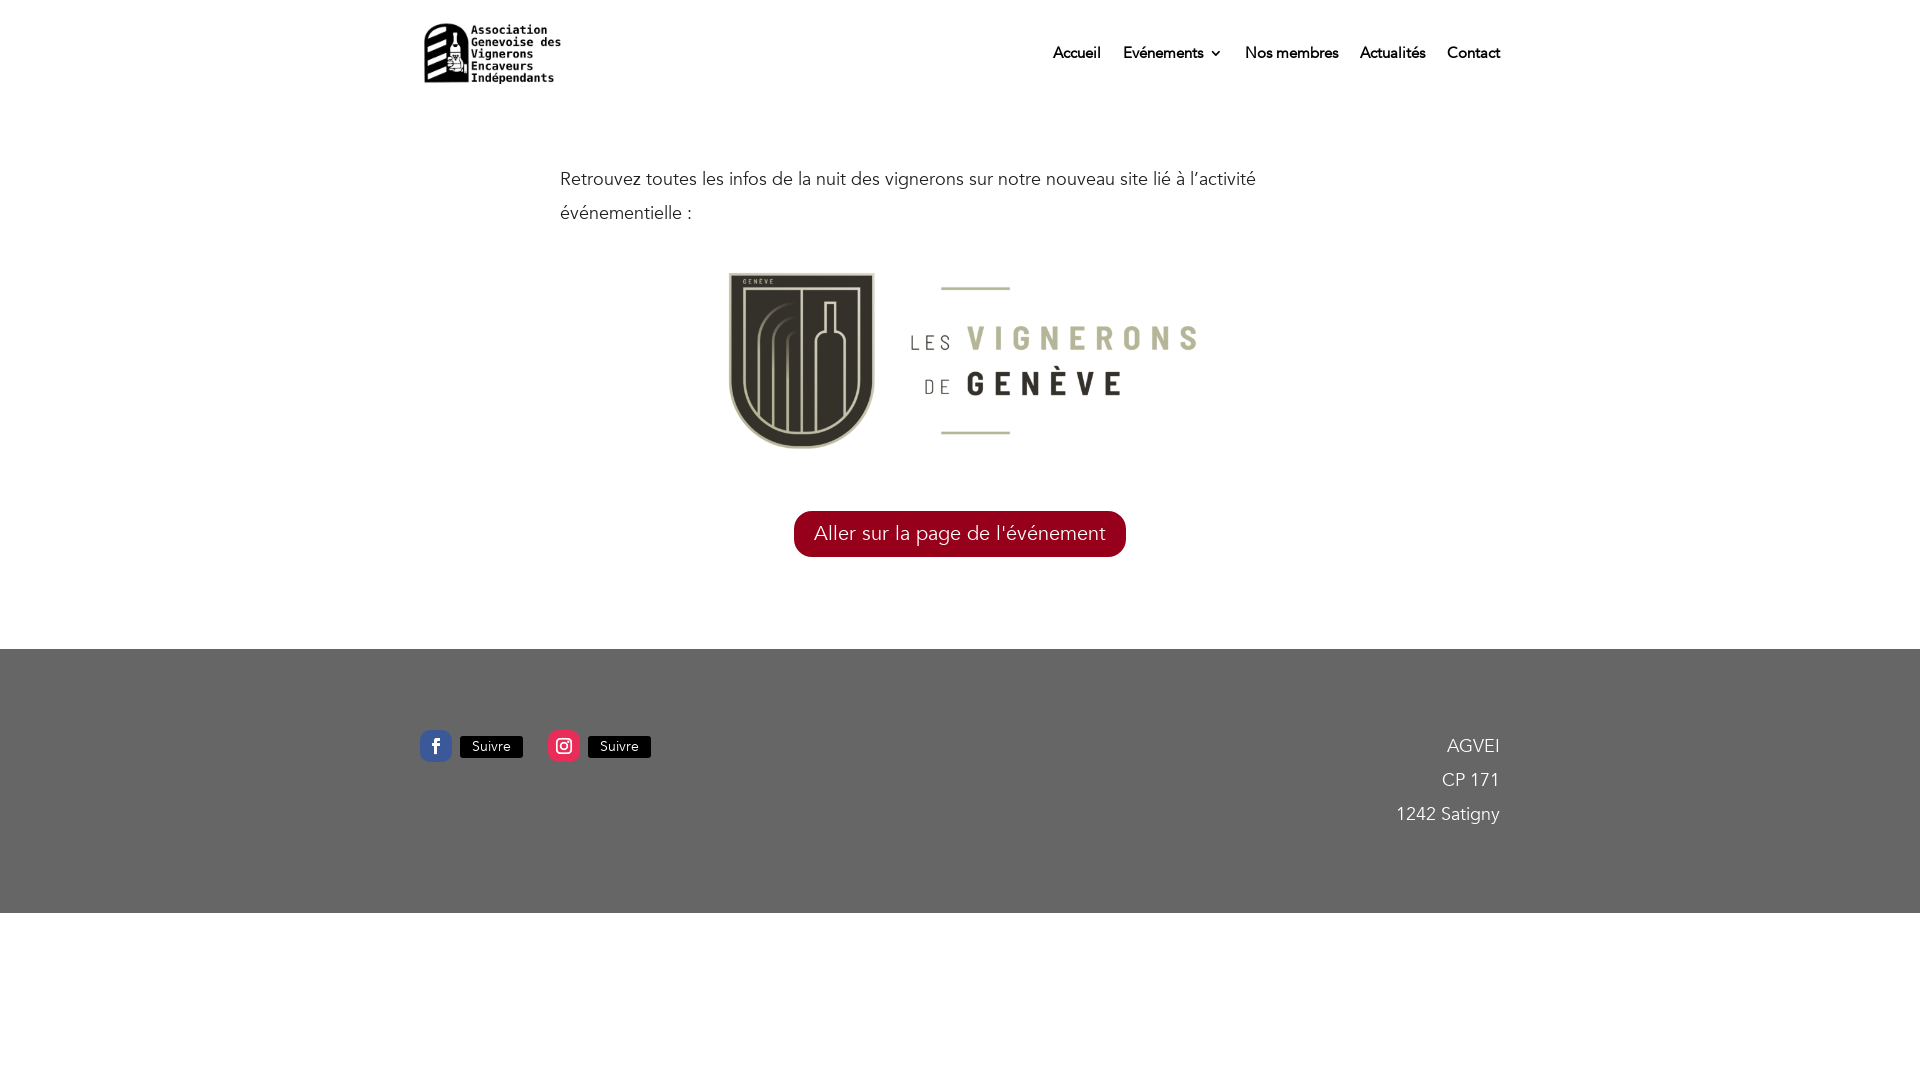 The height and width of the screenshot is (1080, 1920). What do you see at coordinates (1292, 53) in the screenshot?
I see `Nos membres` at bounding box center [1292, 53].